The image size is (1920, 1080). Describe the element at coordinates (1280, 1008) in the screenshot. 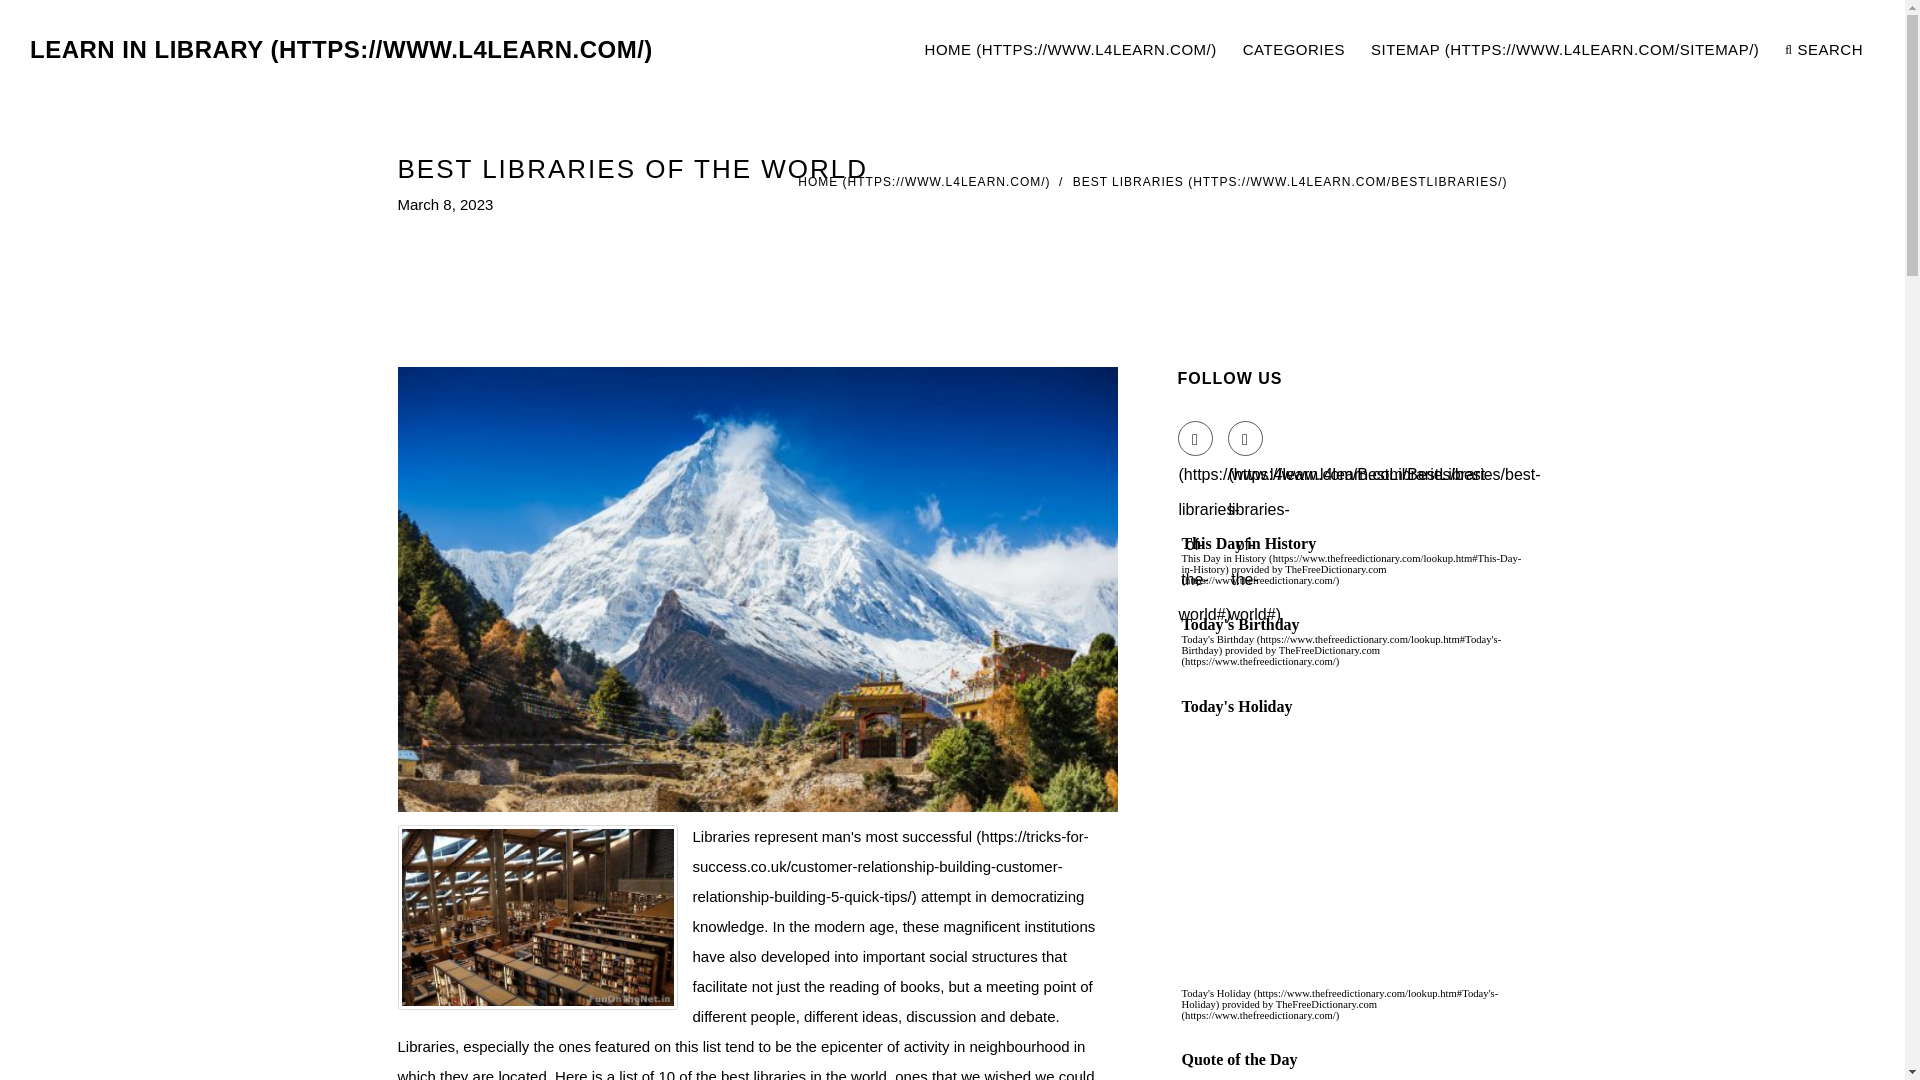

I see `TheFreeDictionary.com` at that location.